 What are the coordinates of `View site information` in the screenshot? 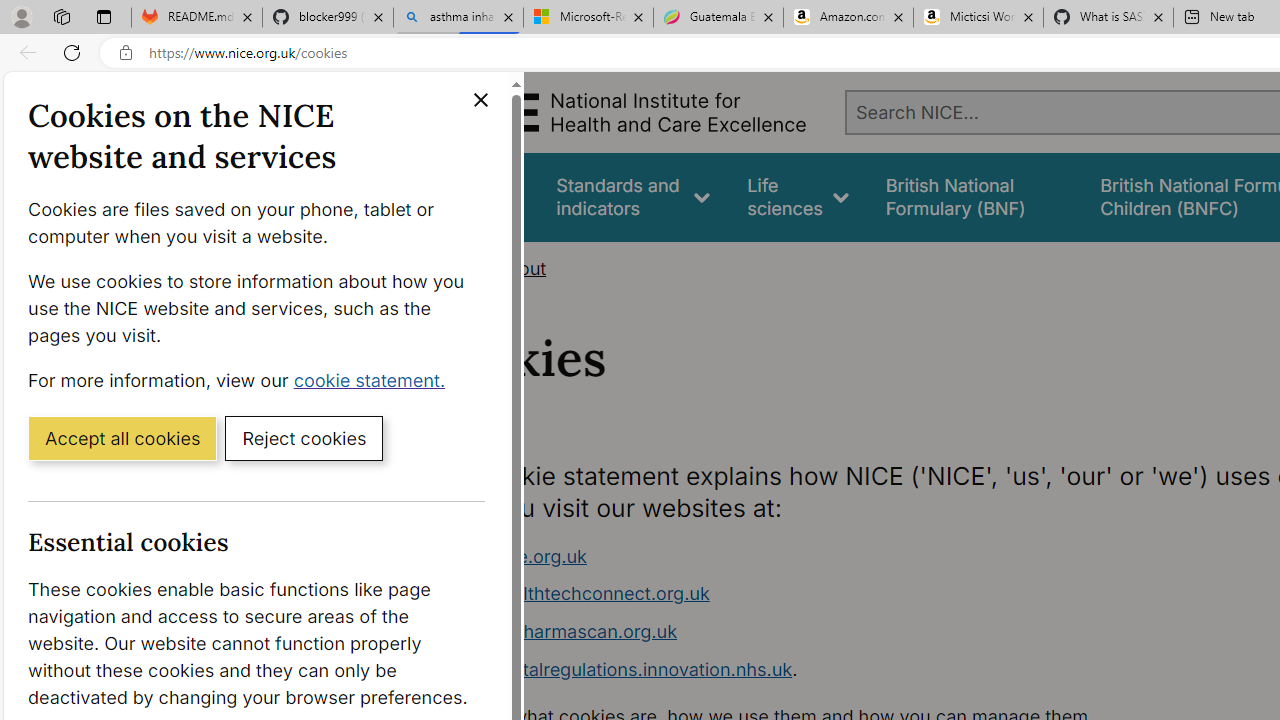 It's located at (126, 53).